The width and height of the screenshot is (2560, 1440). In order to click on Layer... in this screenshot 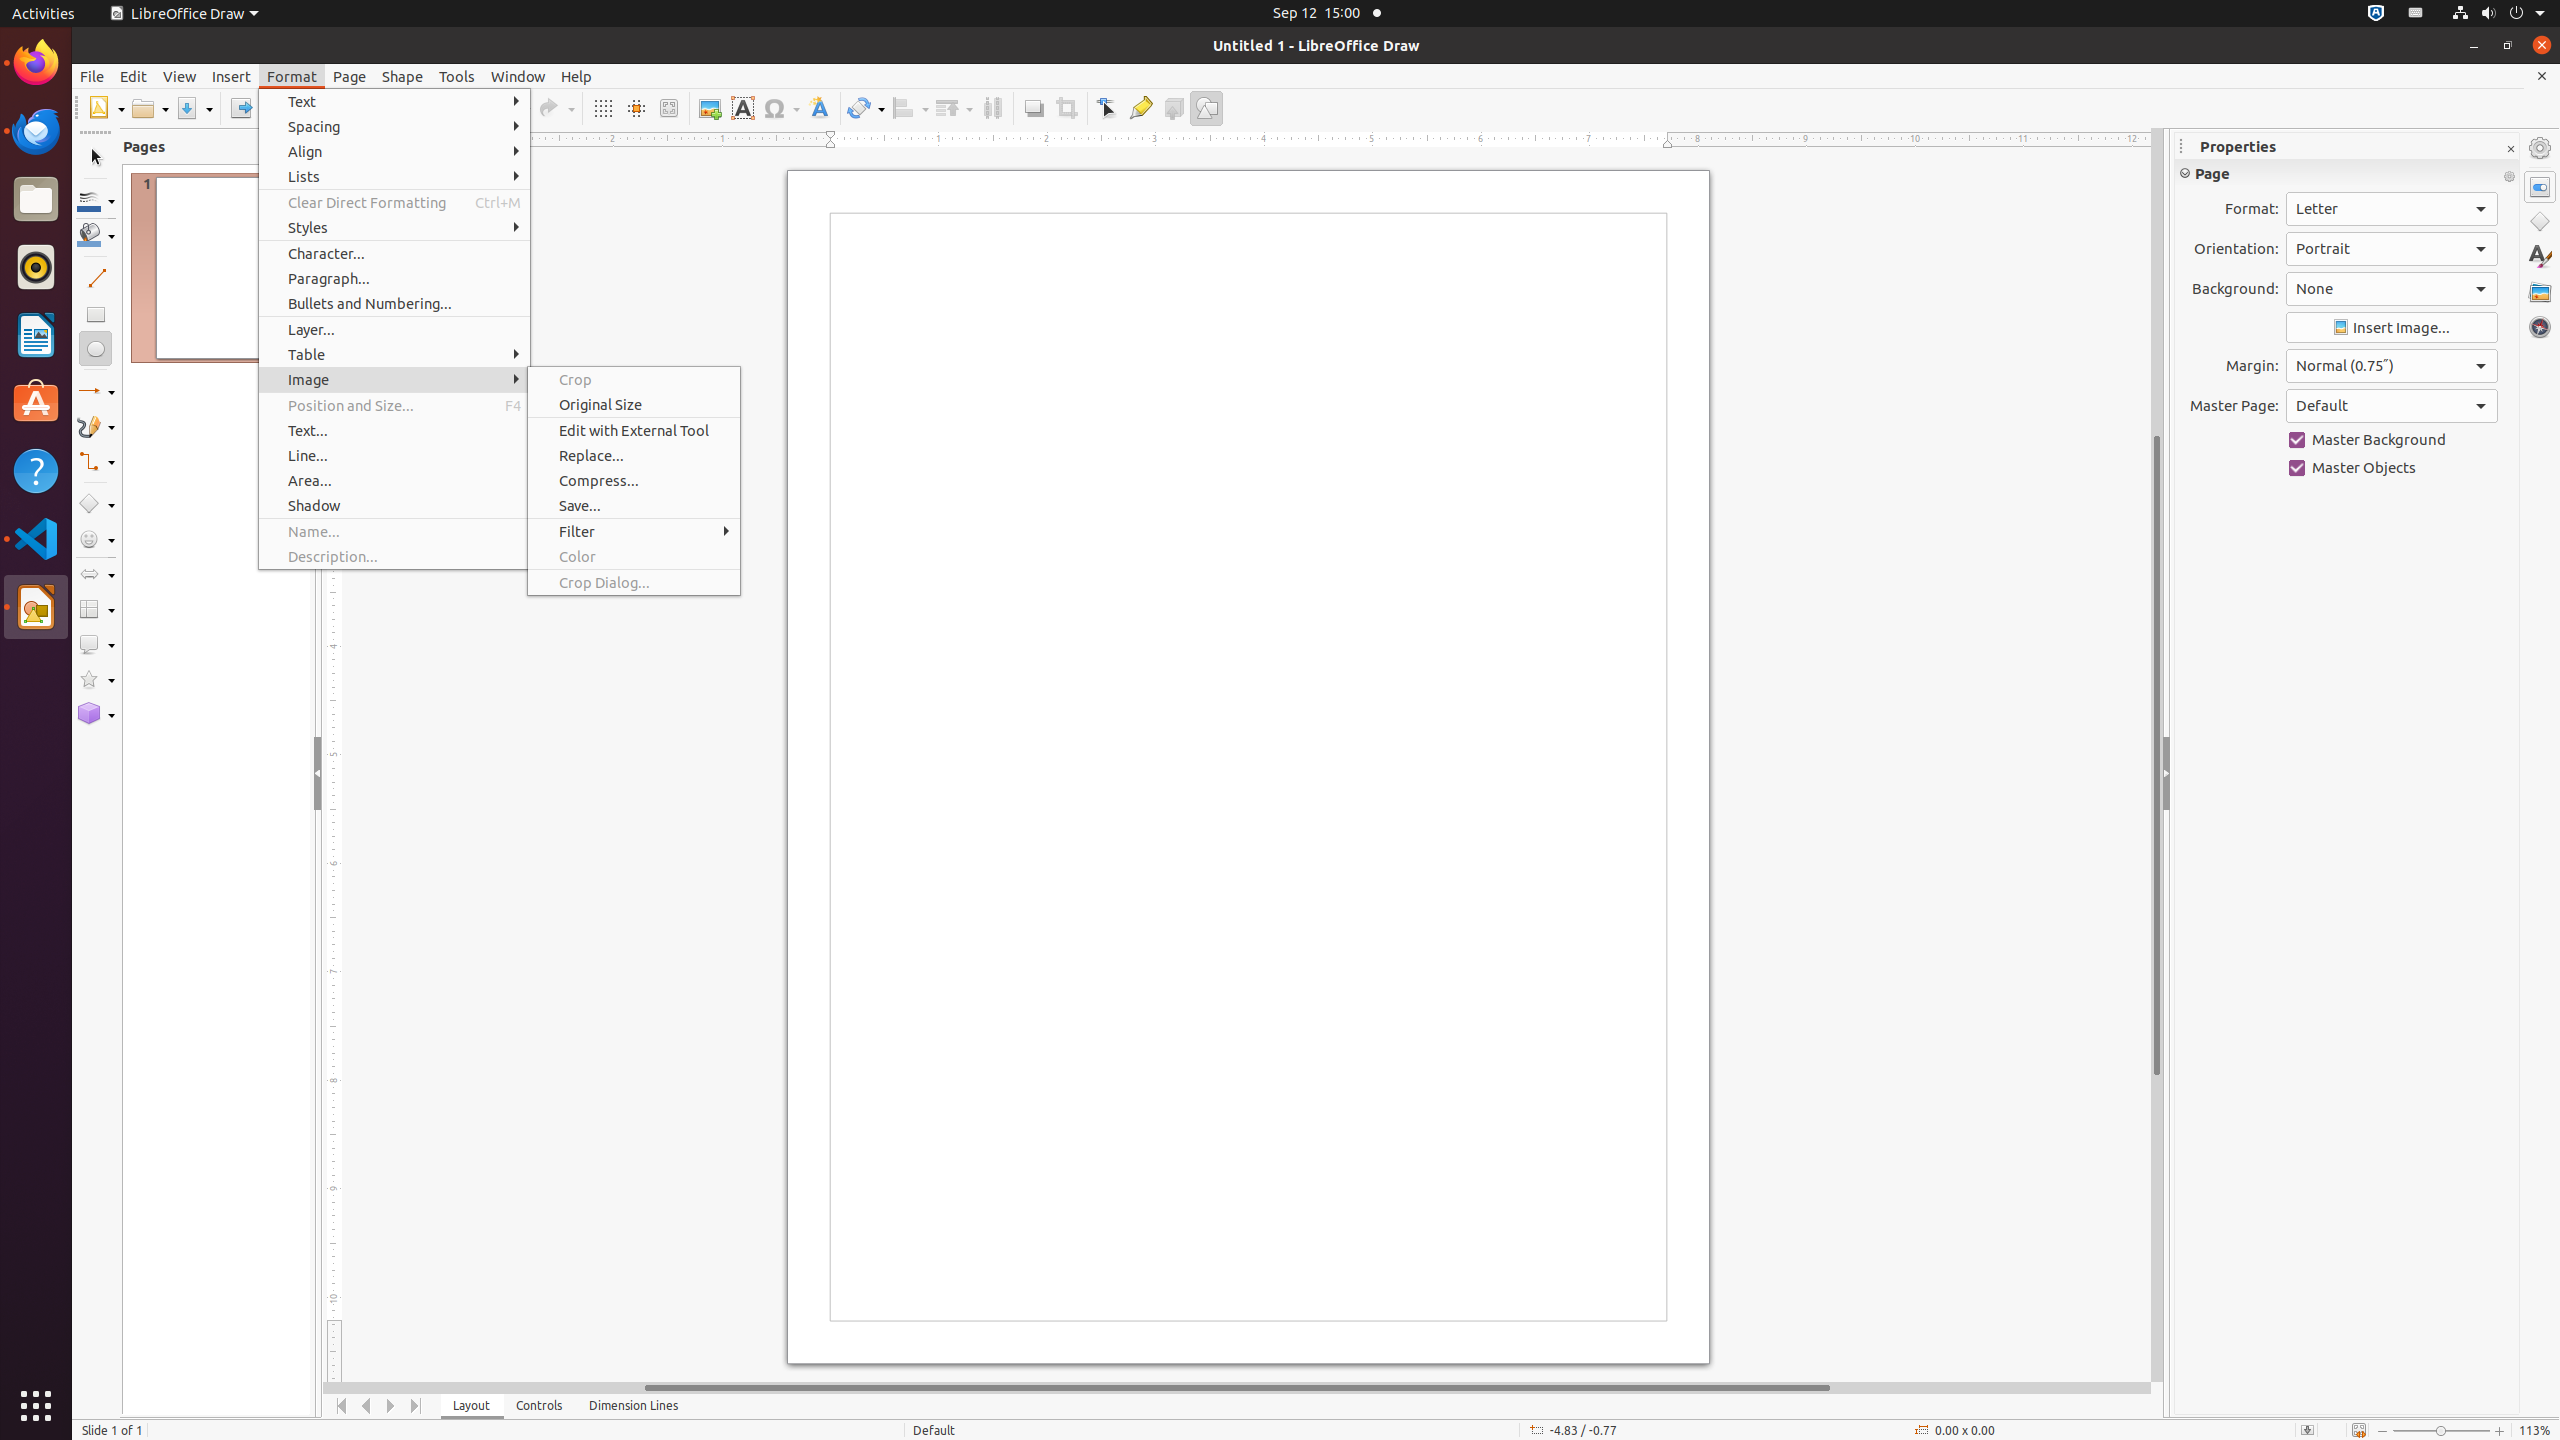, I will do `click(394, 330)`.